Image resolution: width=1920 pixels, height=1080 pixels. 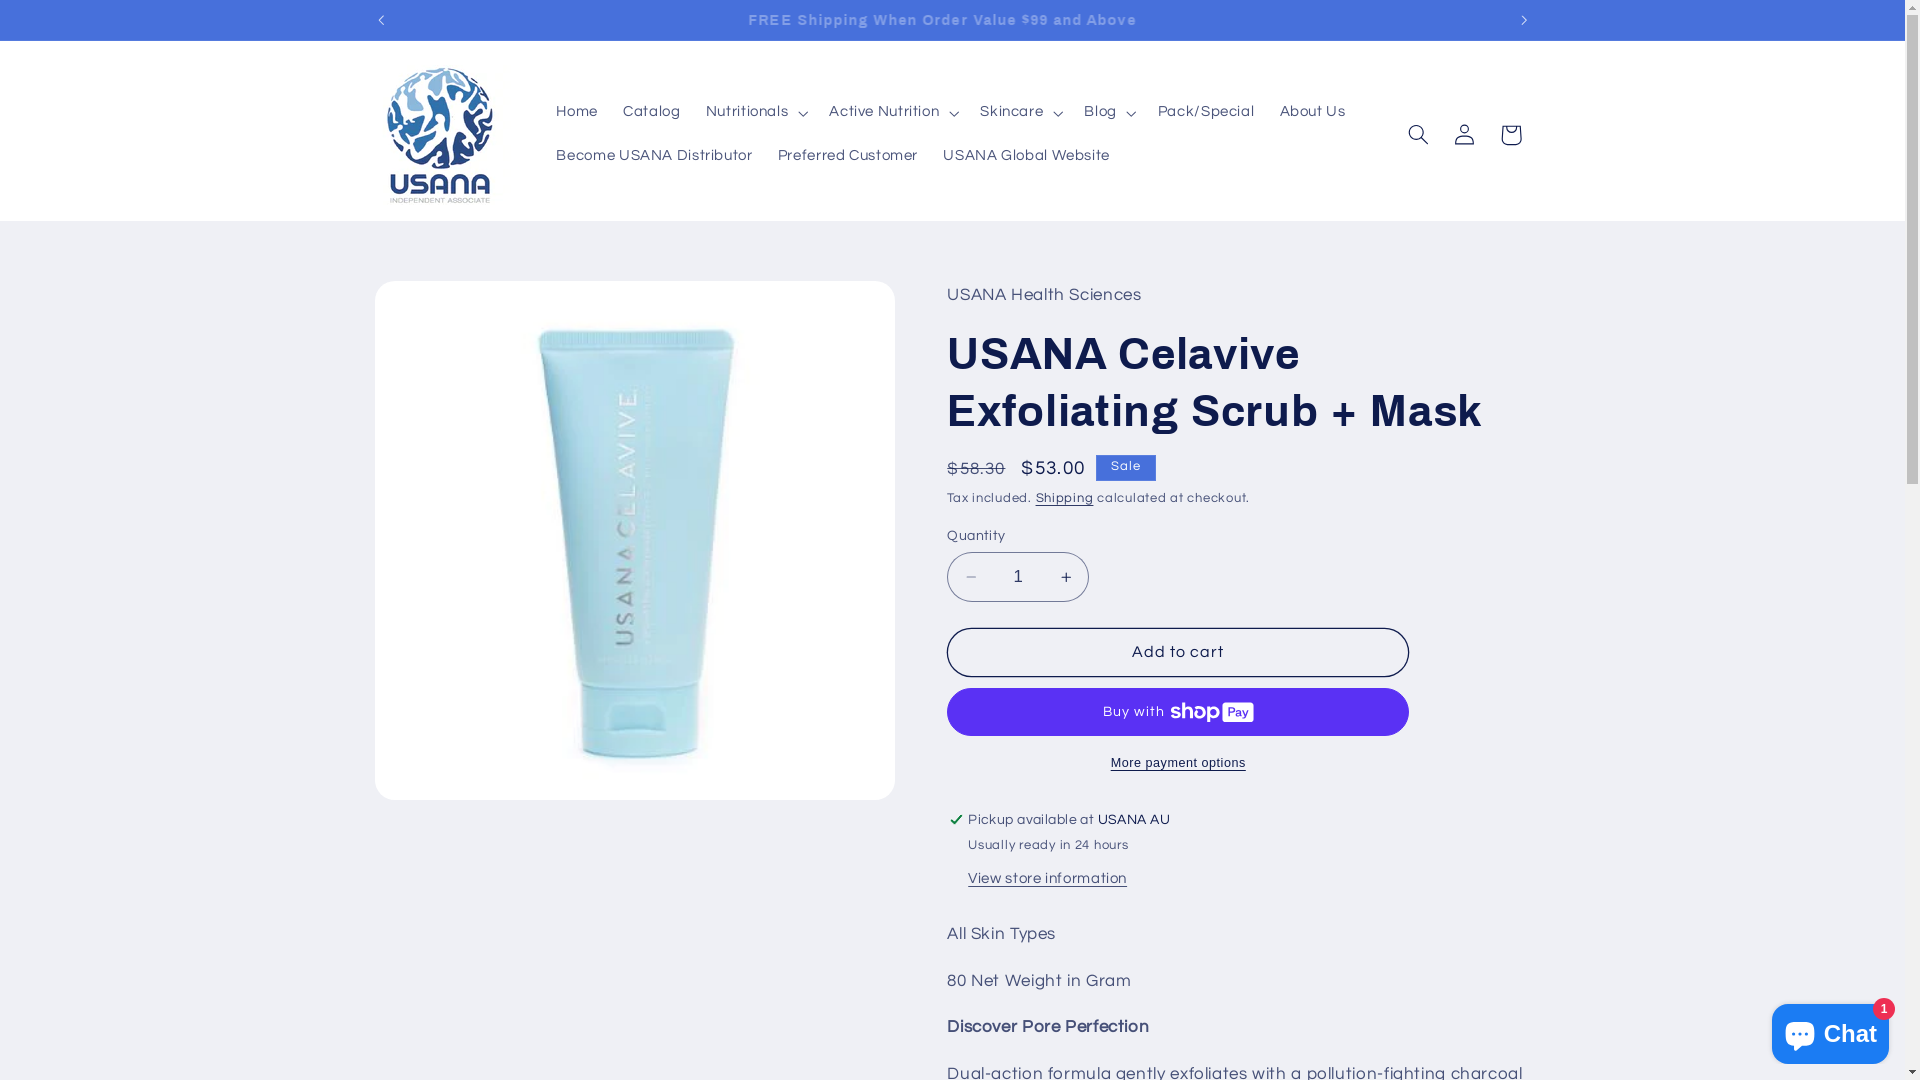 I want to click on Preferred Customer, so click(x=848, y=157).